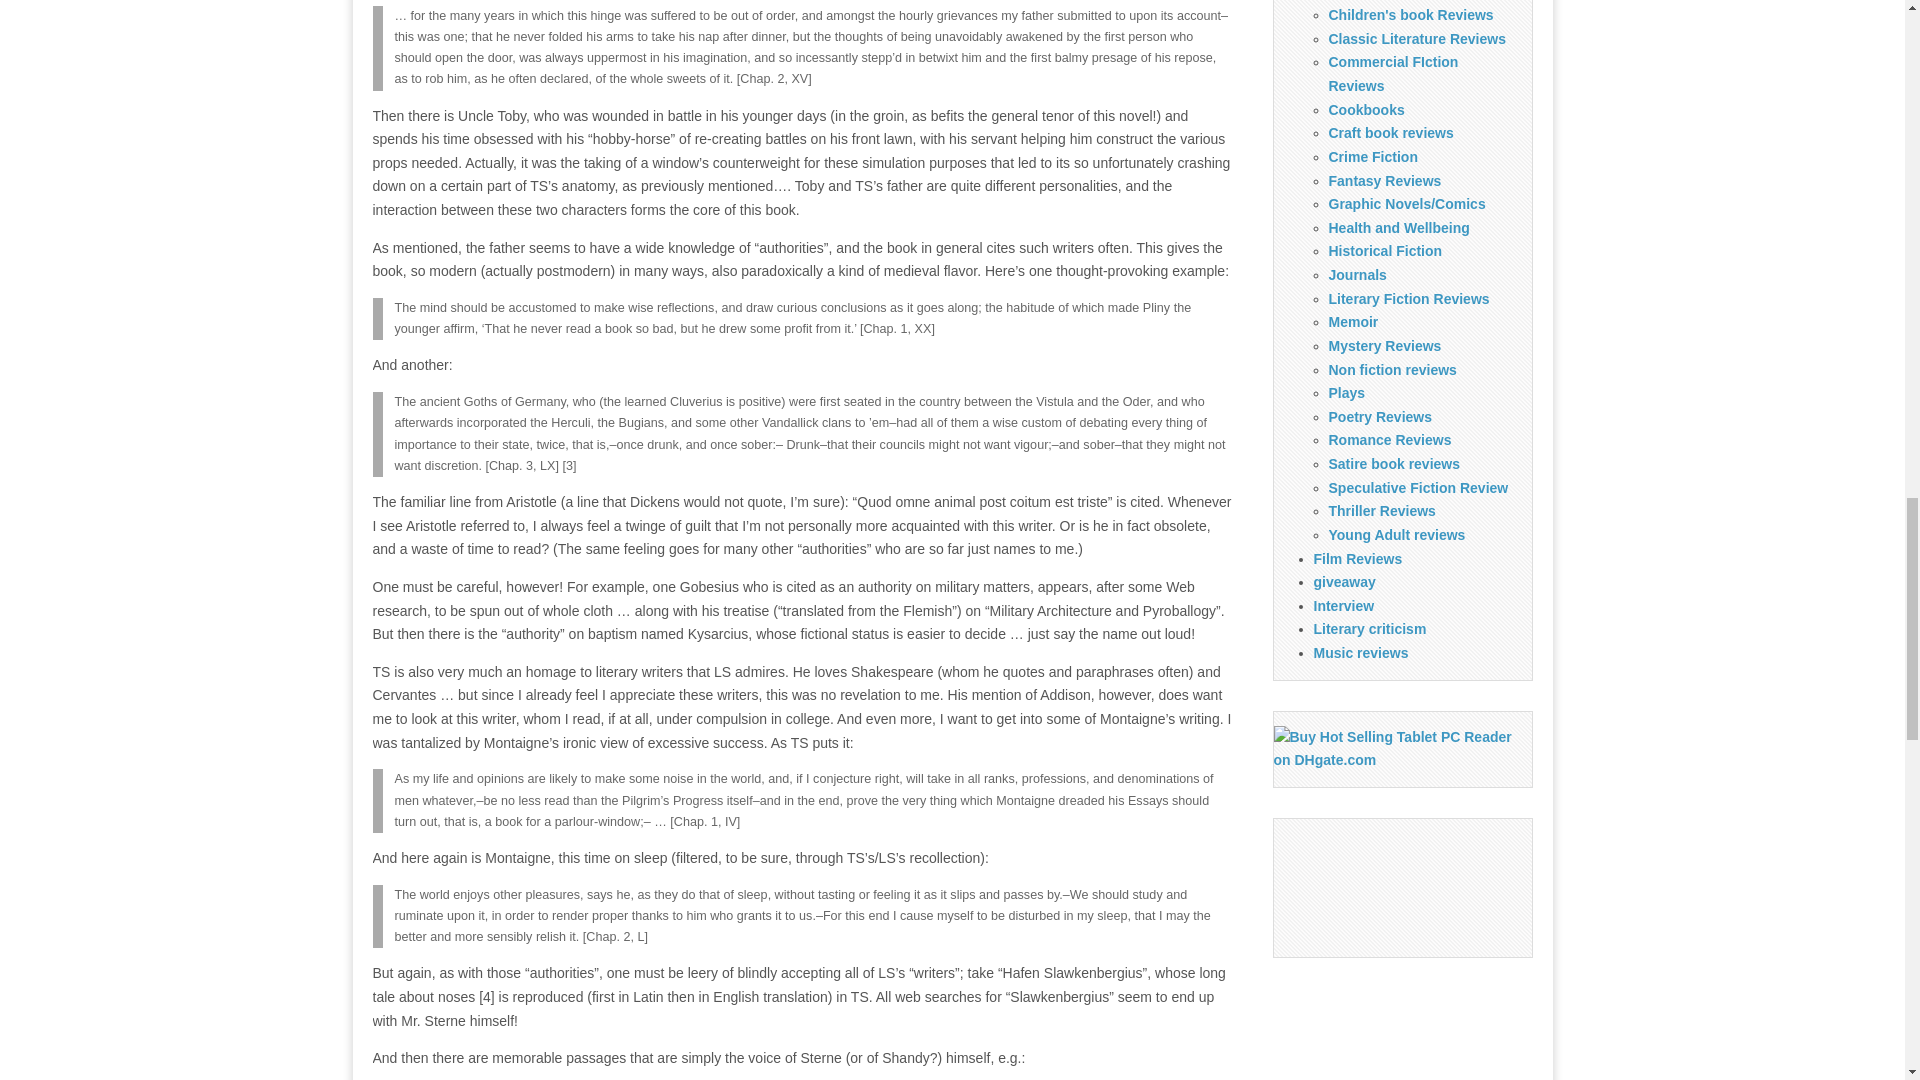 The image size is (1920, 1080). I want to click on Crime Fiction, so click(1372, 157).